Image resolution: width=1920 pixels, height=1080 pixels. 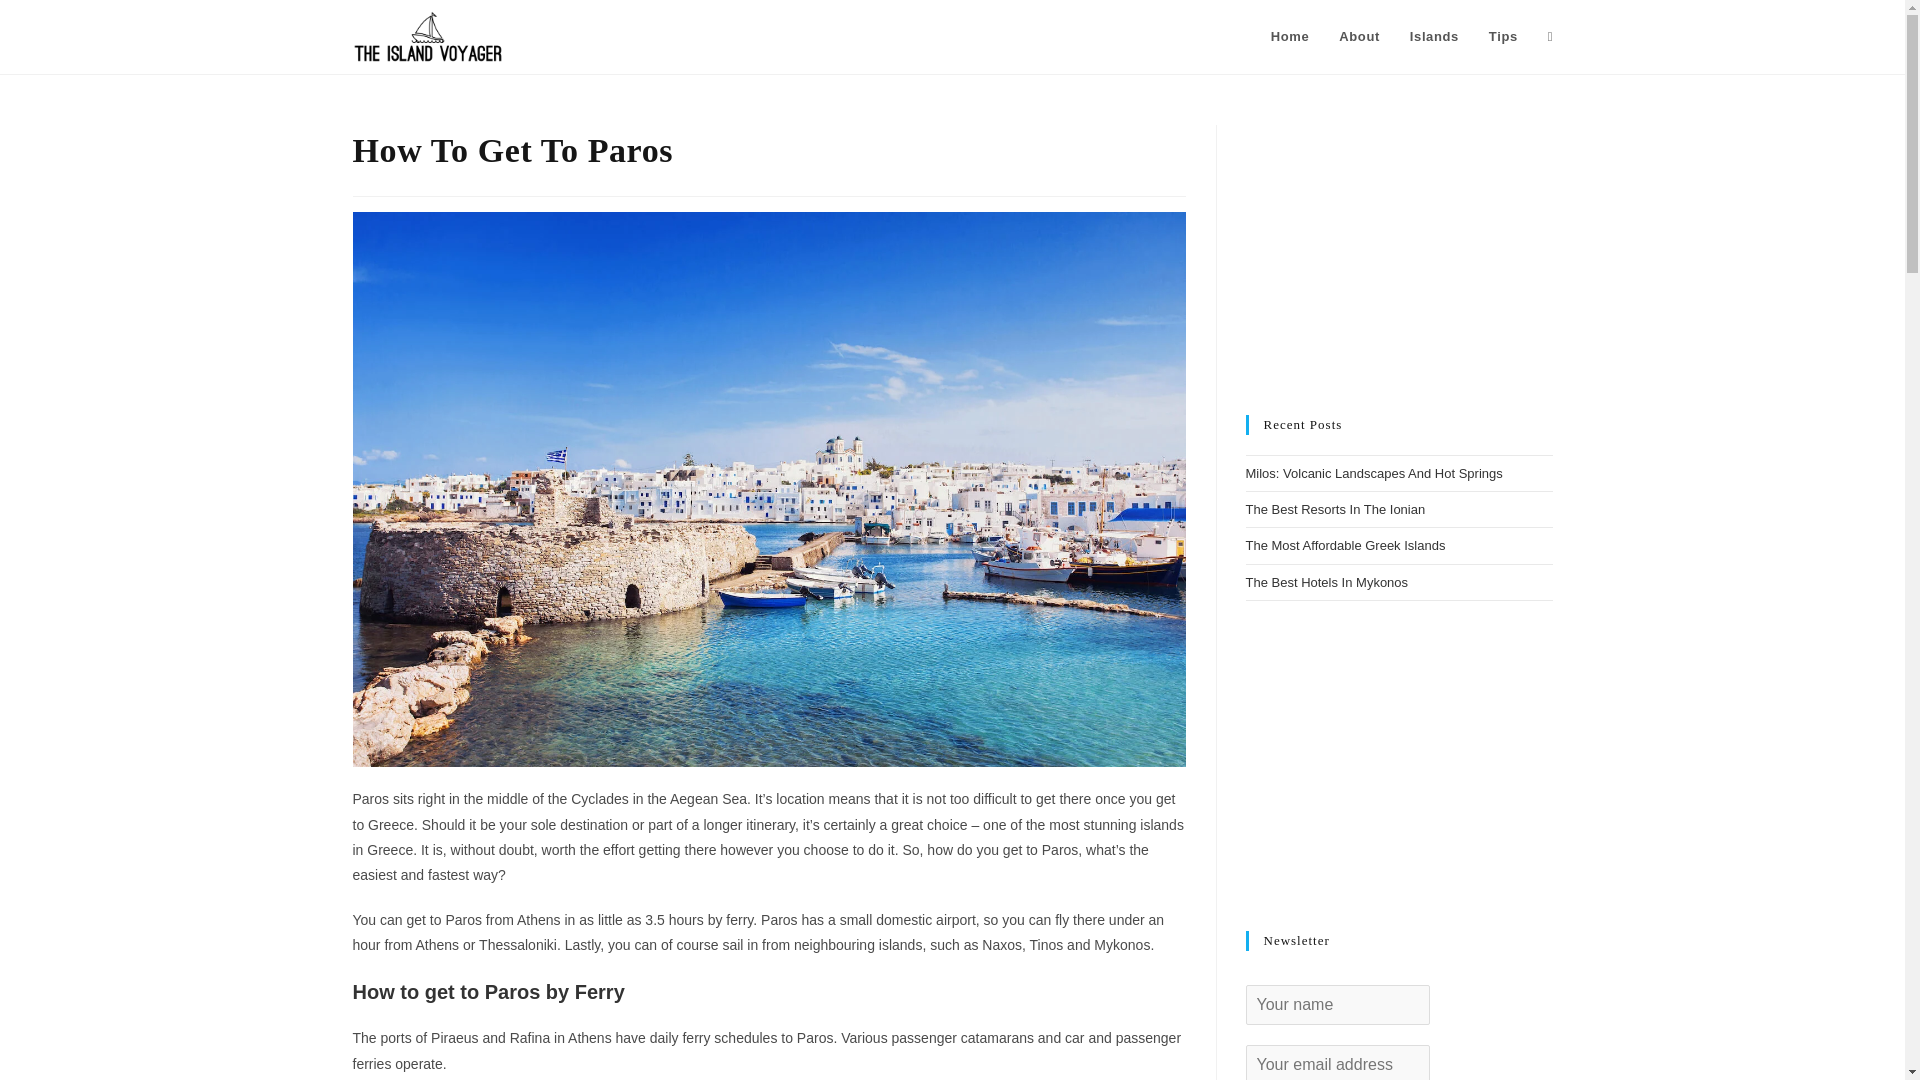 What do you see at coordinates (1400, 250) in the screenshot?
I see `Advertisement` at bounding box center [1400, 250].